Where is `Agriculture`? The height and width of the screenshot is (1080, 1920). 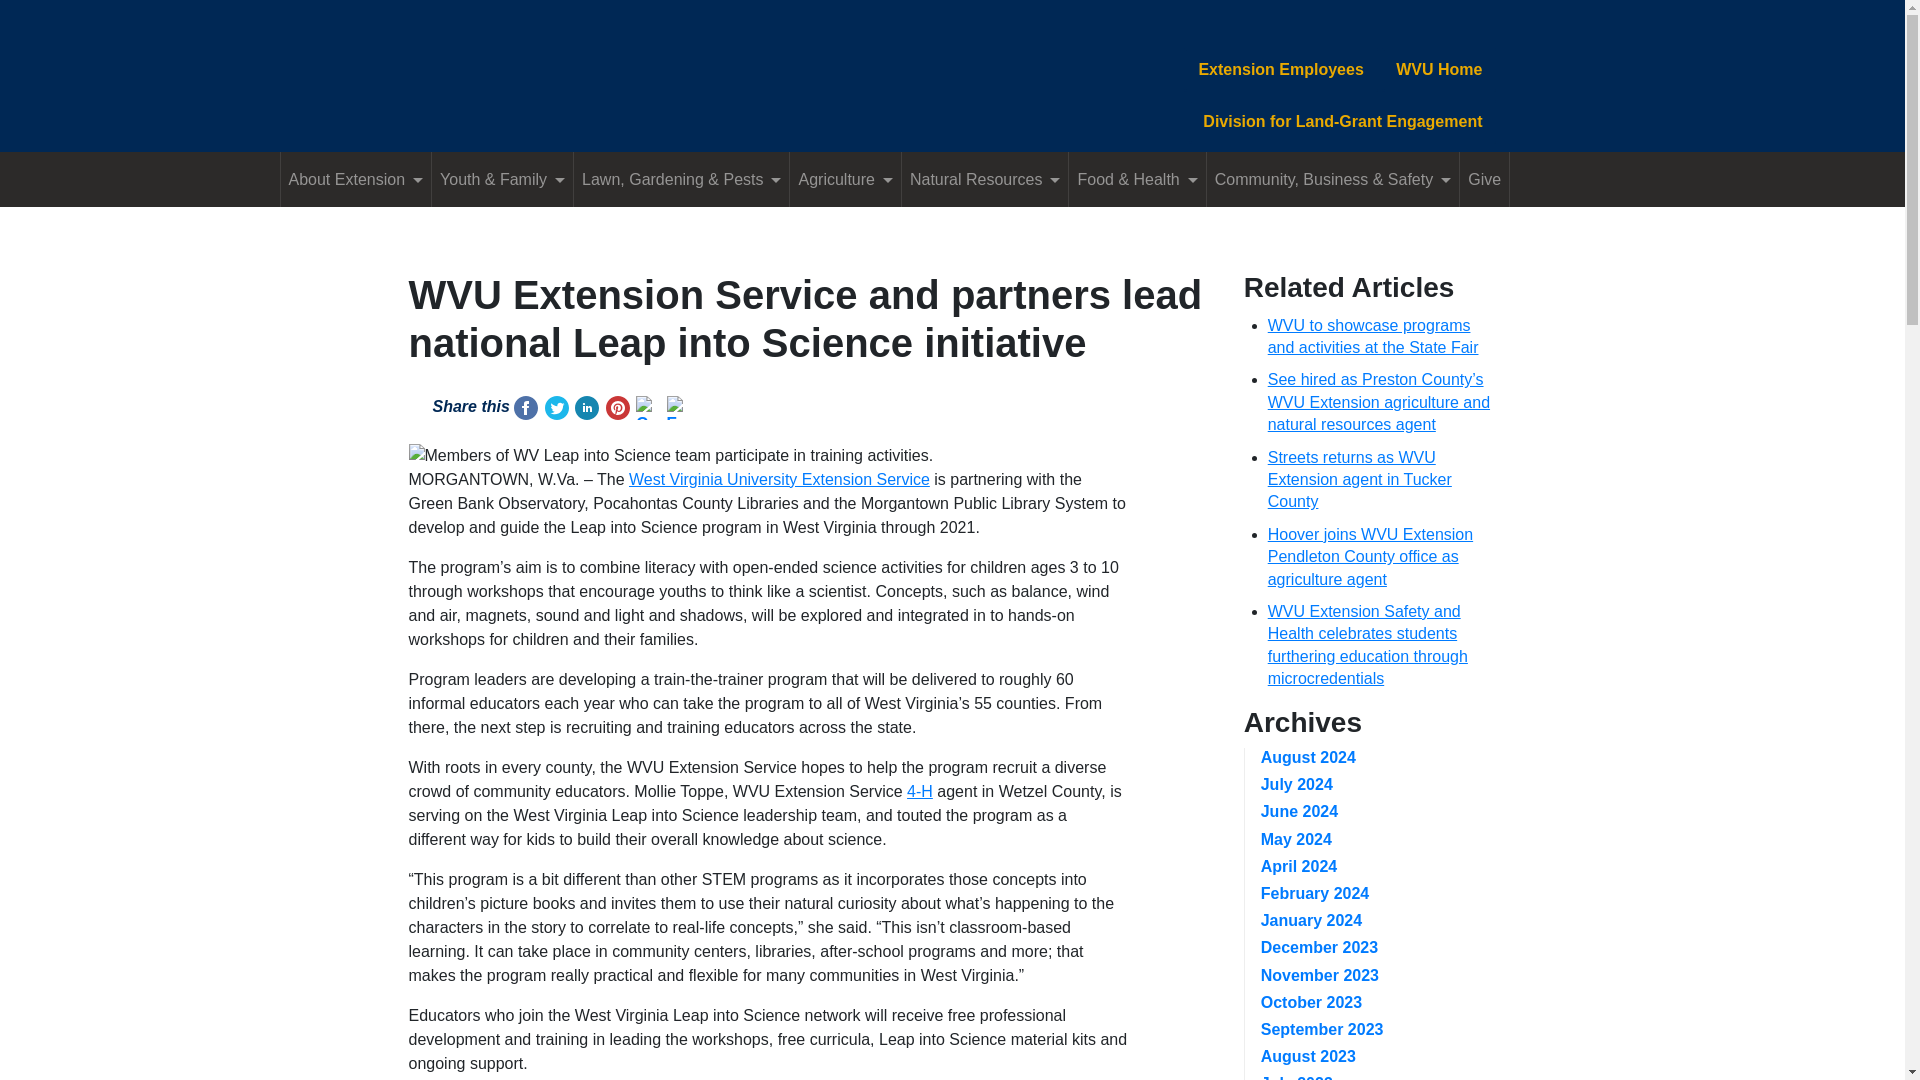
Agriculture is located at coordinates (844, 180).